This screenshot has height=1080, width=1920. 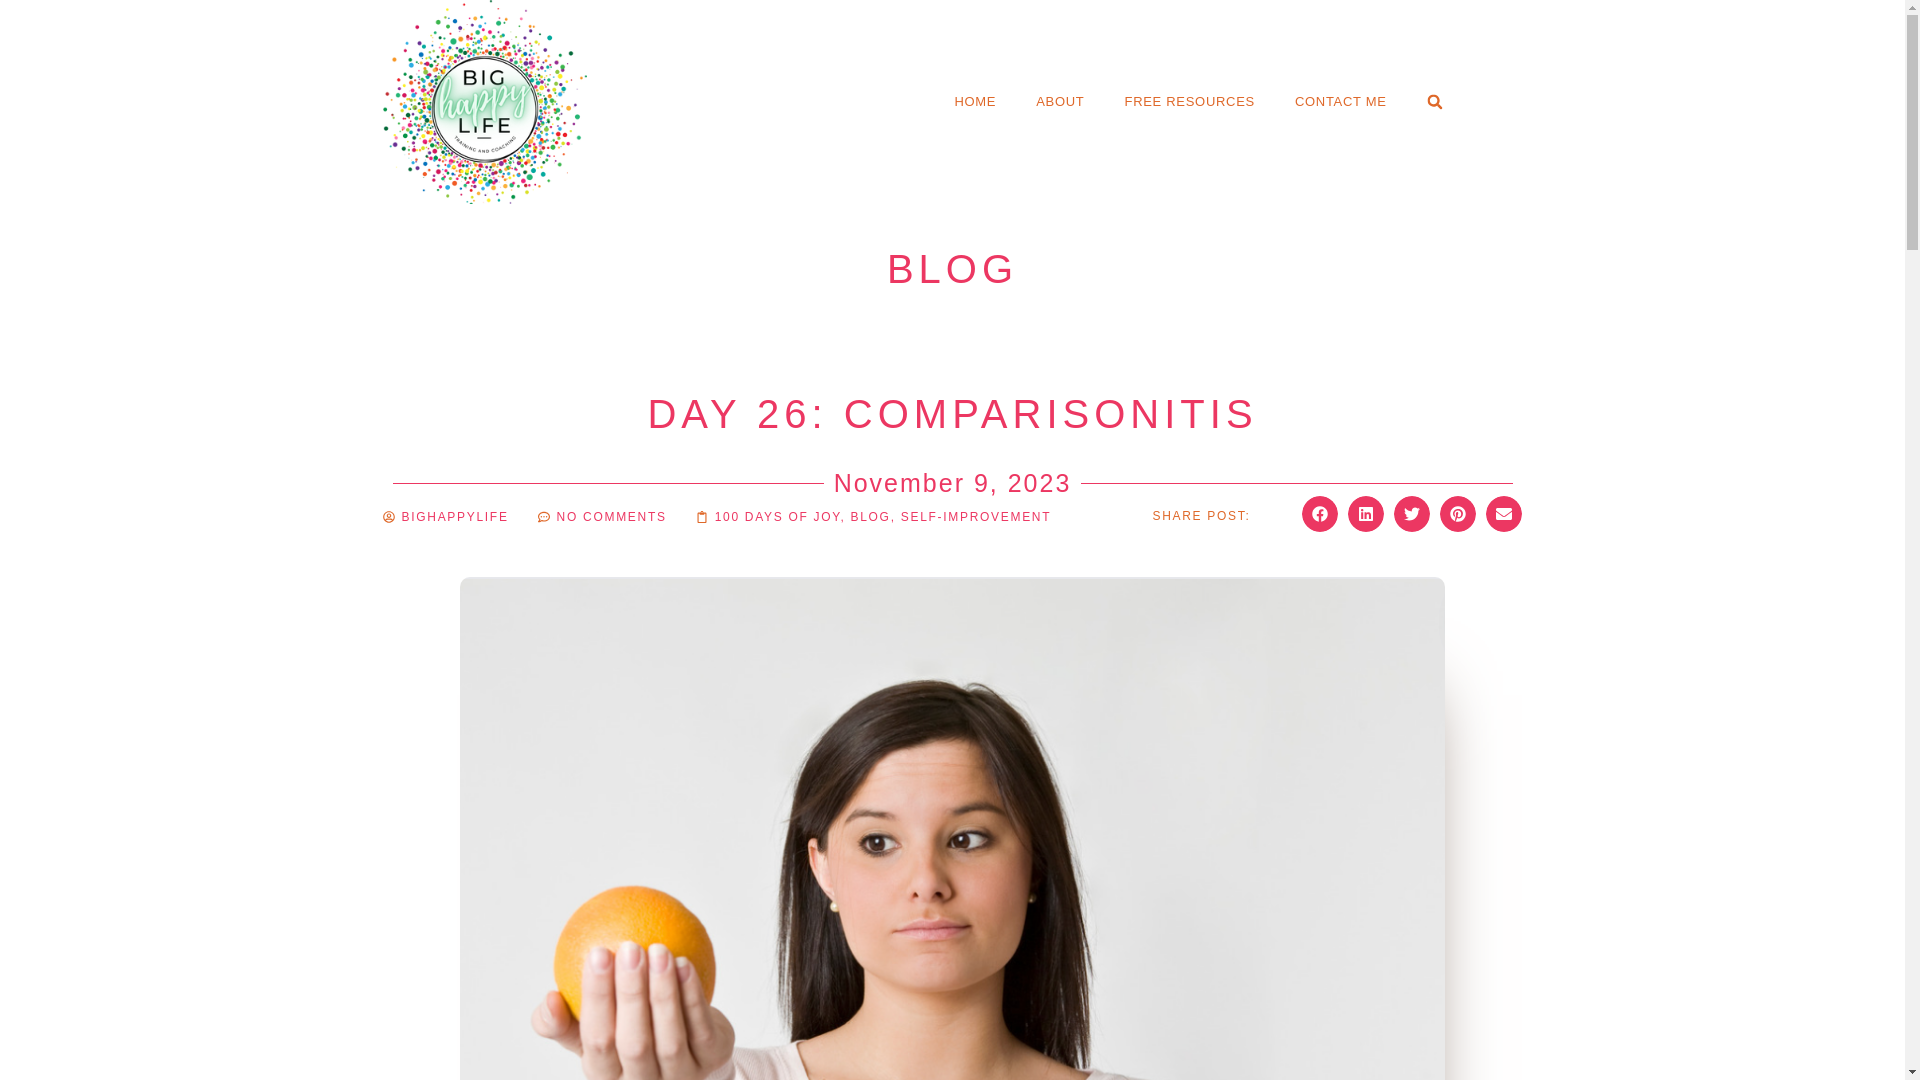 I want to click on NO COMMENTS, so click(x=602, y=518).